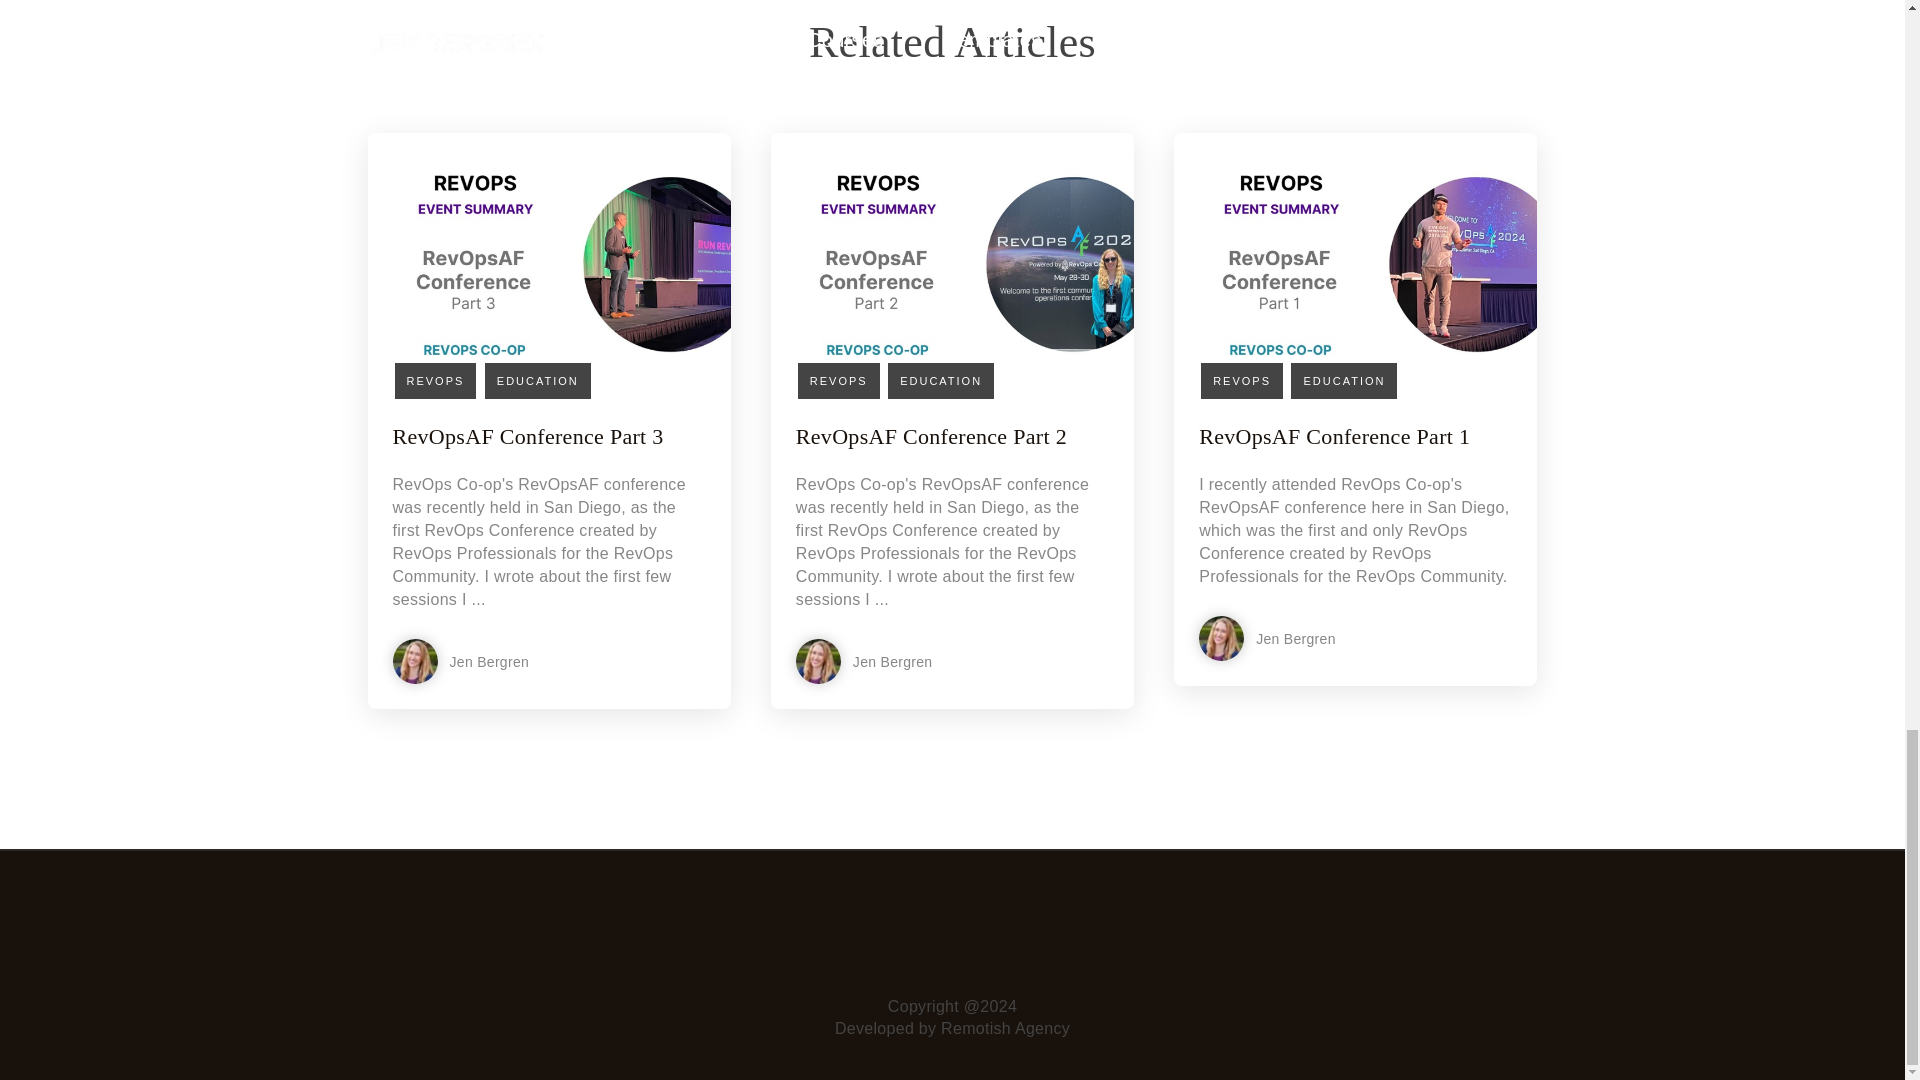 The height and width of the screenshot is (1080, 1920). What do you see at coordinates (526, 436) in the screenshot?
I see `RevOpsAF Conference Part 3` at bounding box center [526, 436].